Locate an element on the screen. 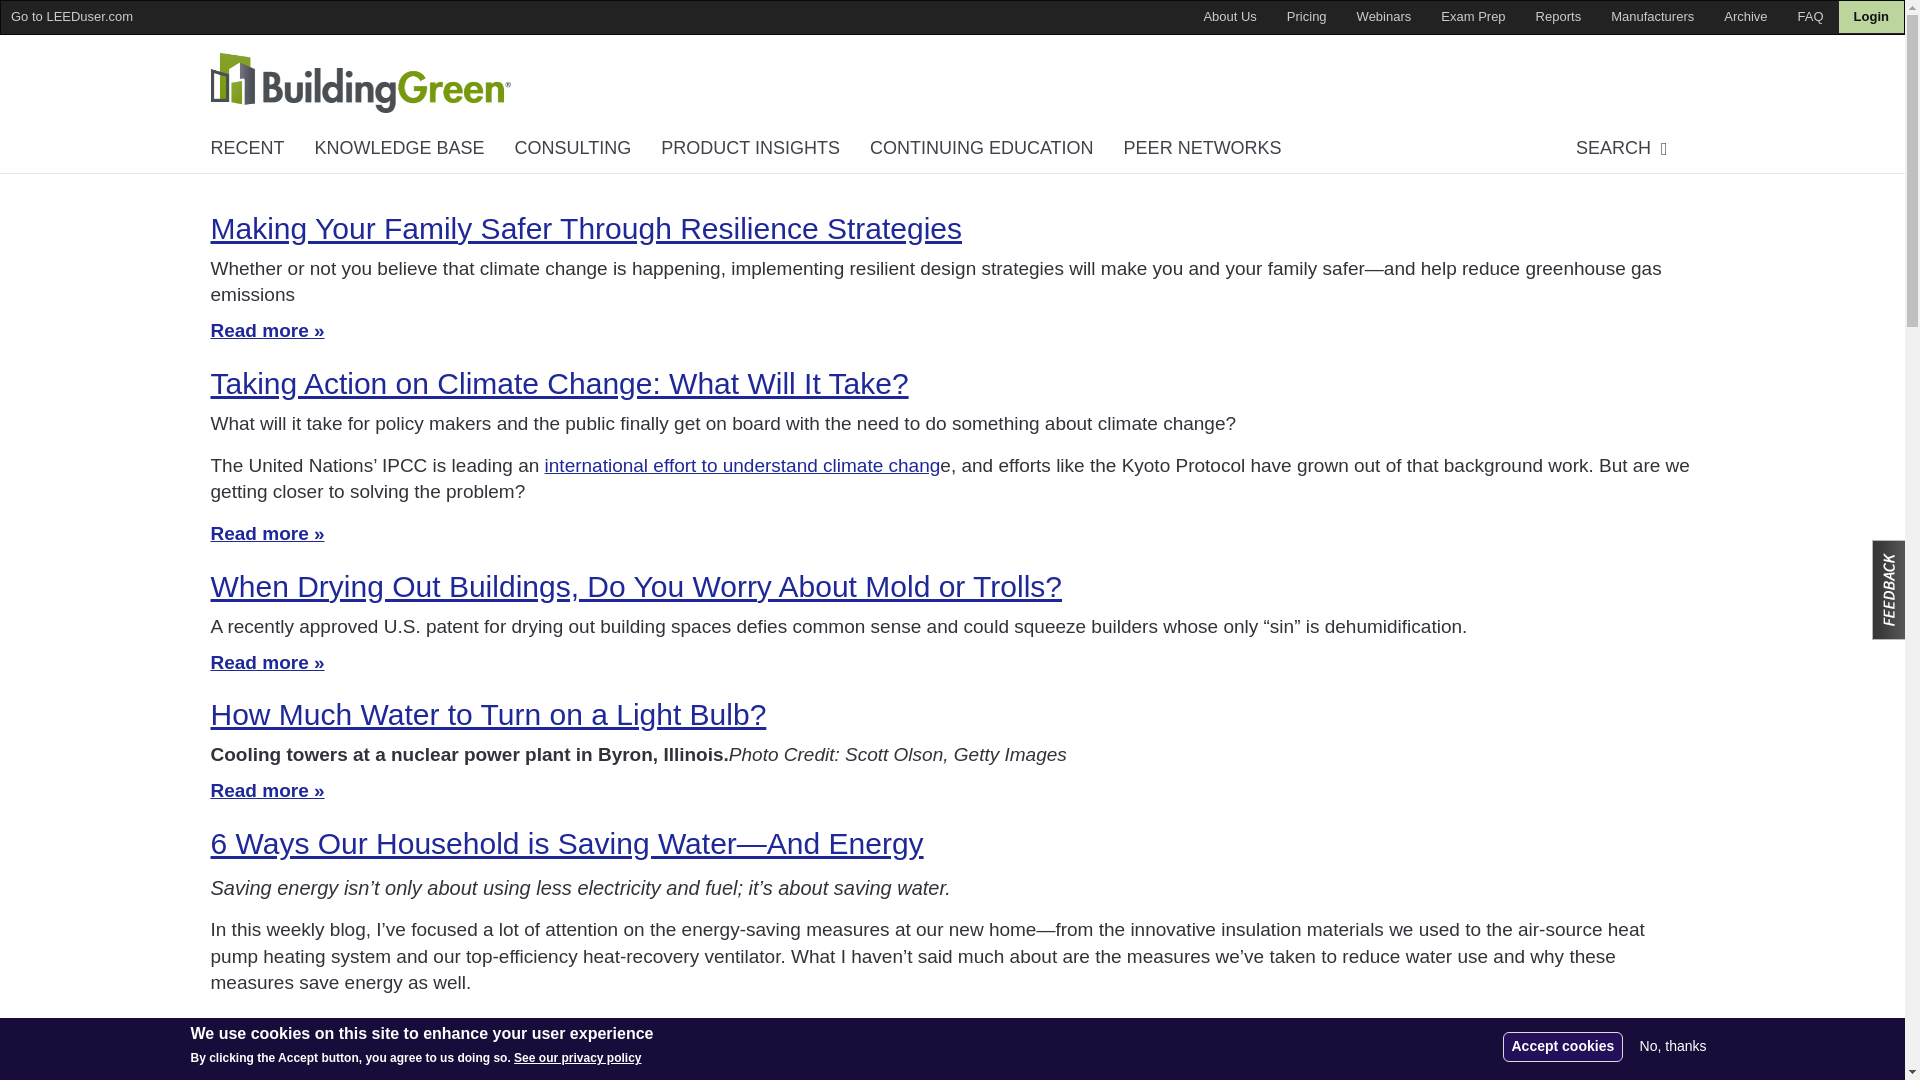 The width and height of the screenshot is (1920, 1080). About Us is located at coordinates (1230, 17).